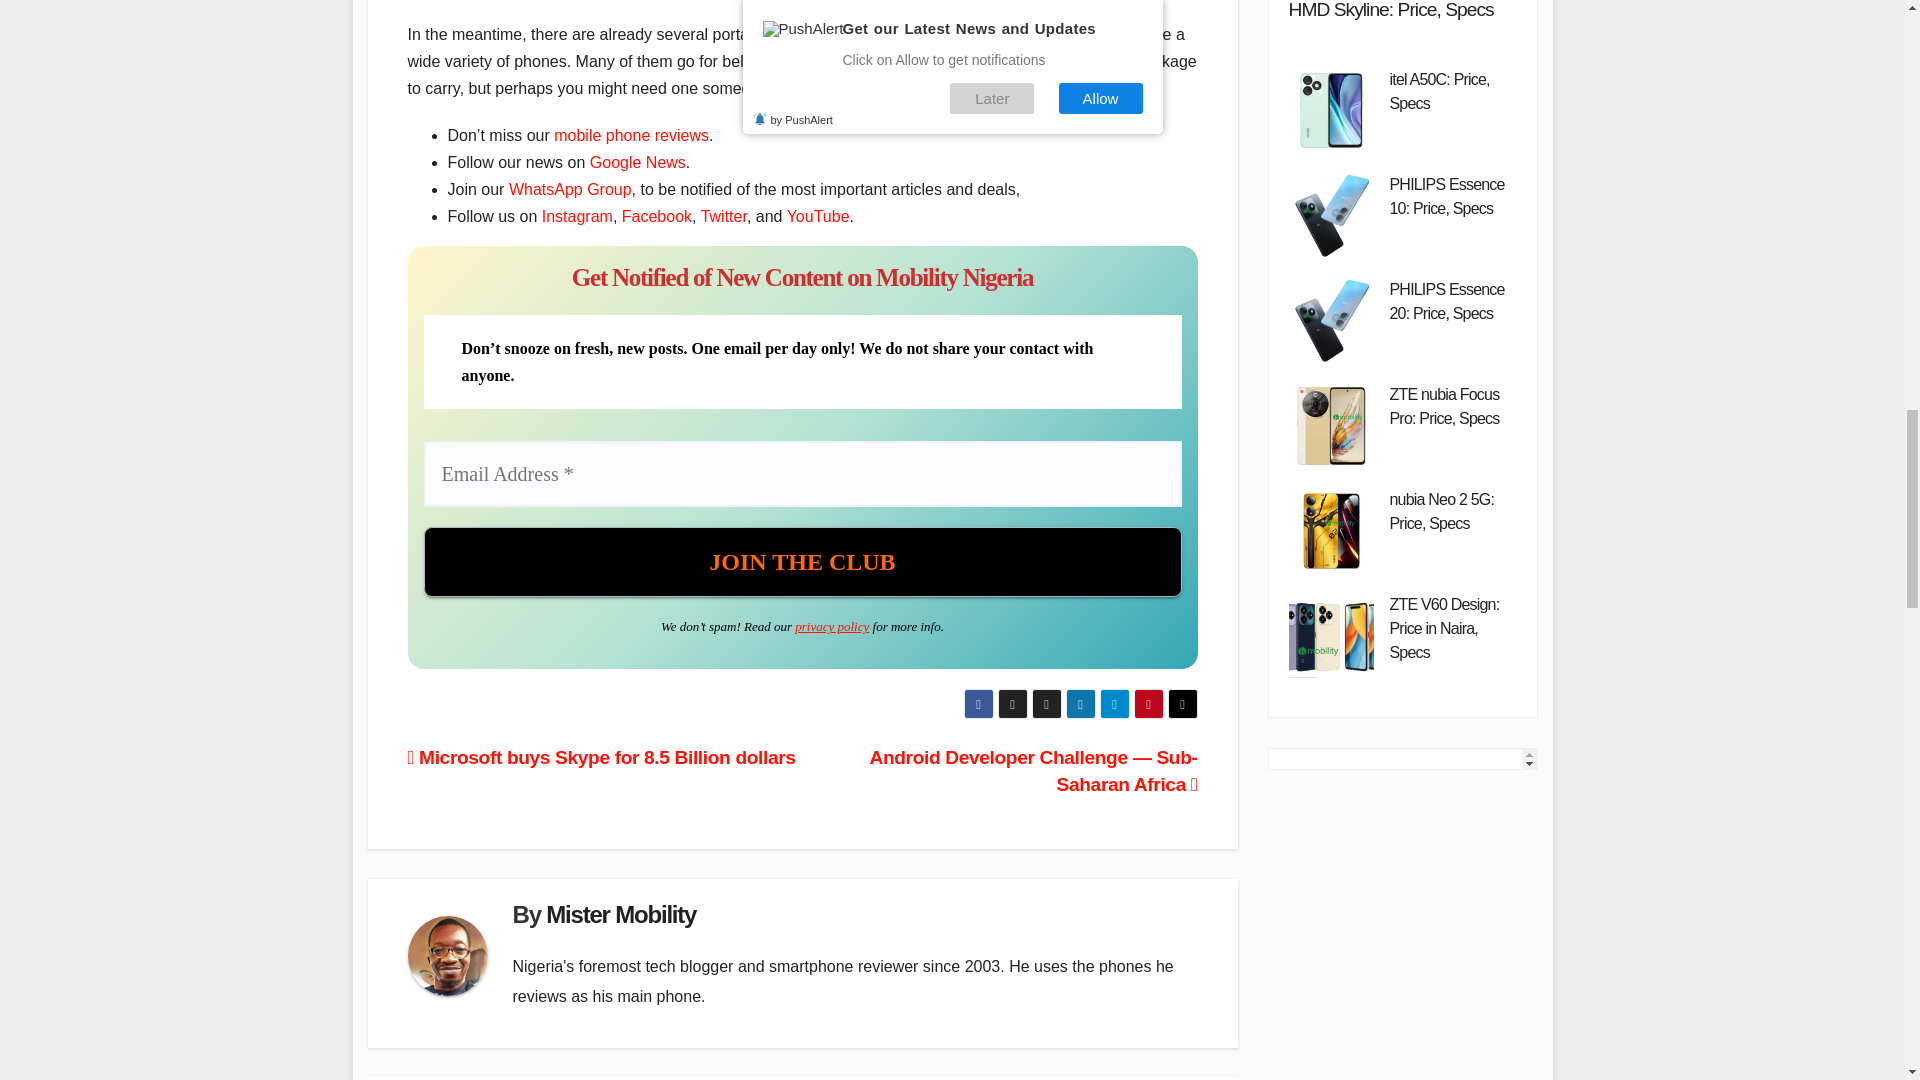 This screenshot has height=1080, width=1920. Describe the element at coordinates (656, 216) in the screenshot. I see `Facebook` at that location.